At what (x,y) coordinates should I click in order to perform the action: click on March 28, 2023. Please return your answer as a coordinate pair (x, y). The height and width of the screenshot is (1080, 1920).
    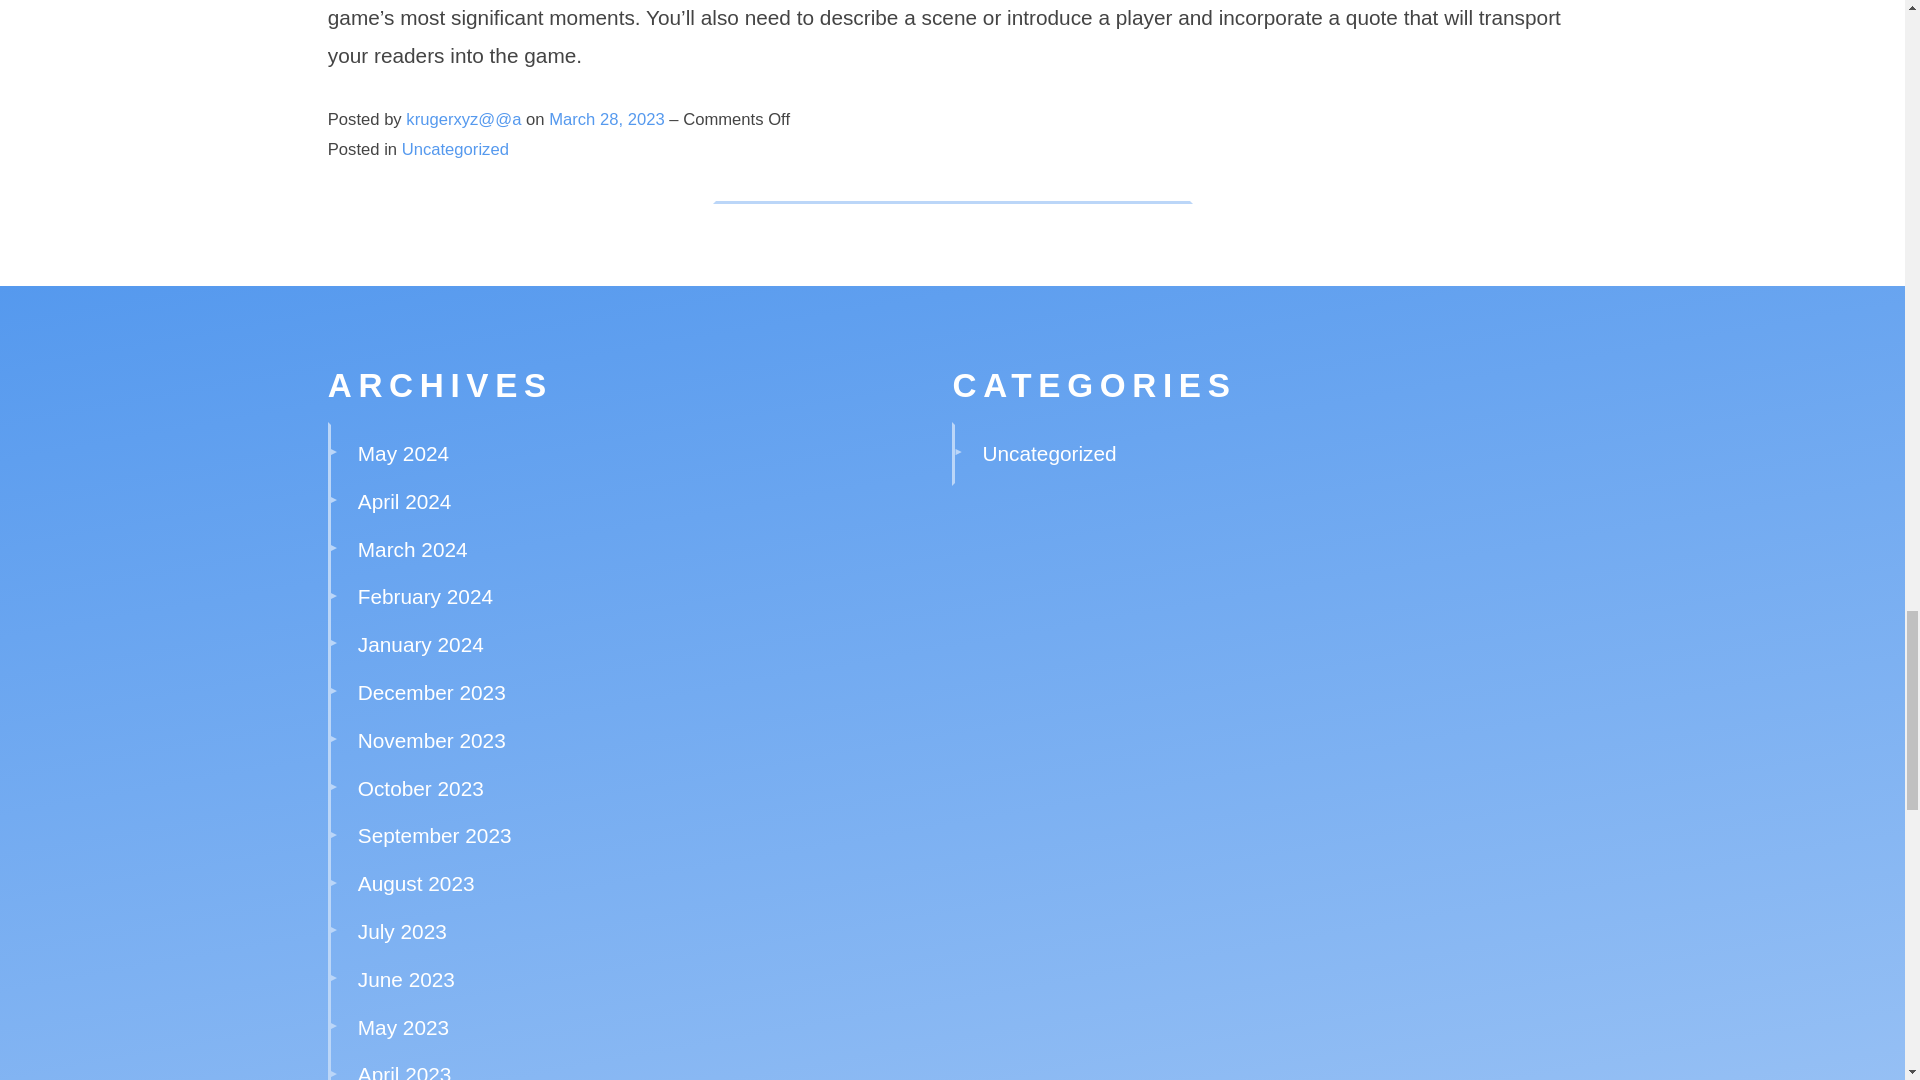
    Looking at the image, I should click on (608, 119).